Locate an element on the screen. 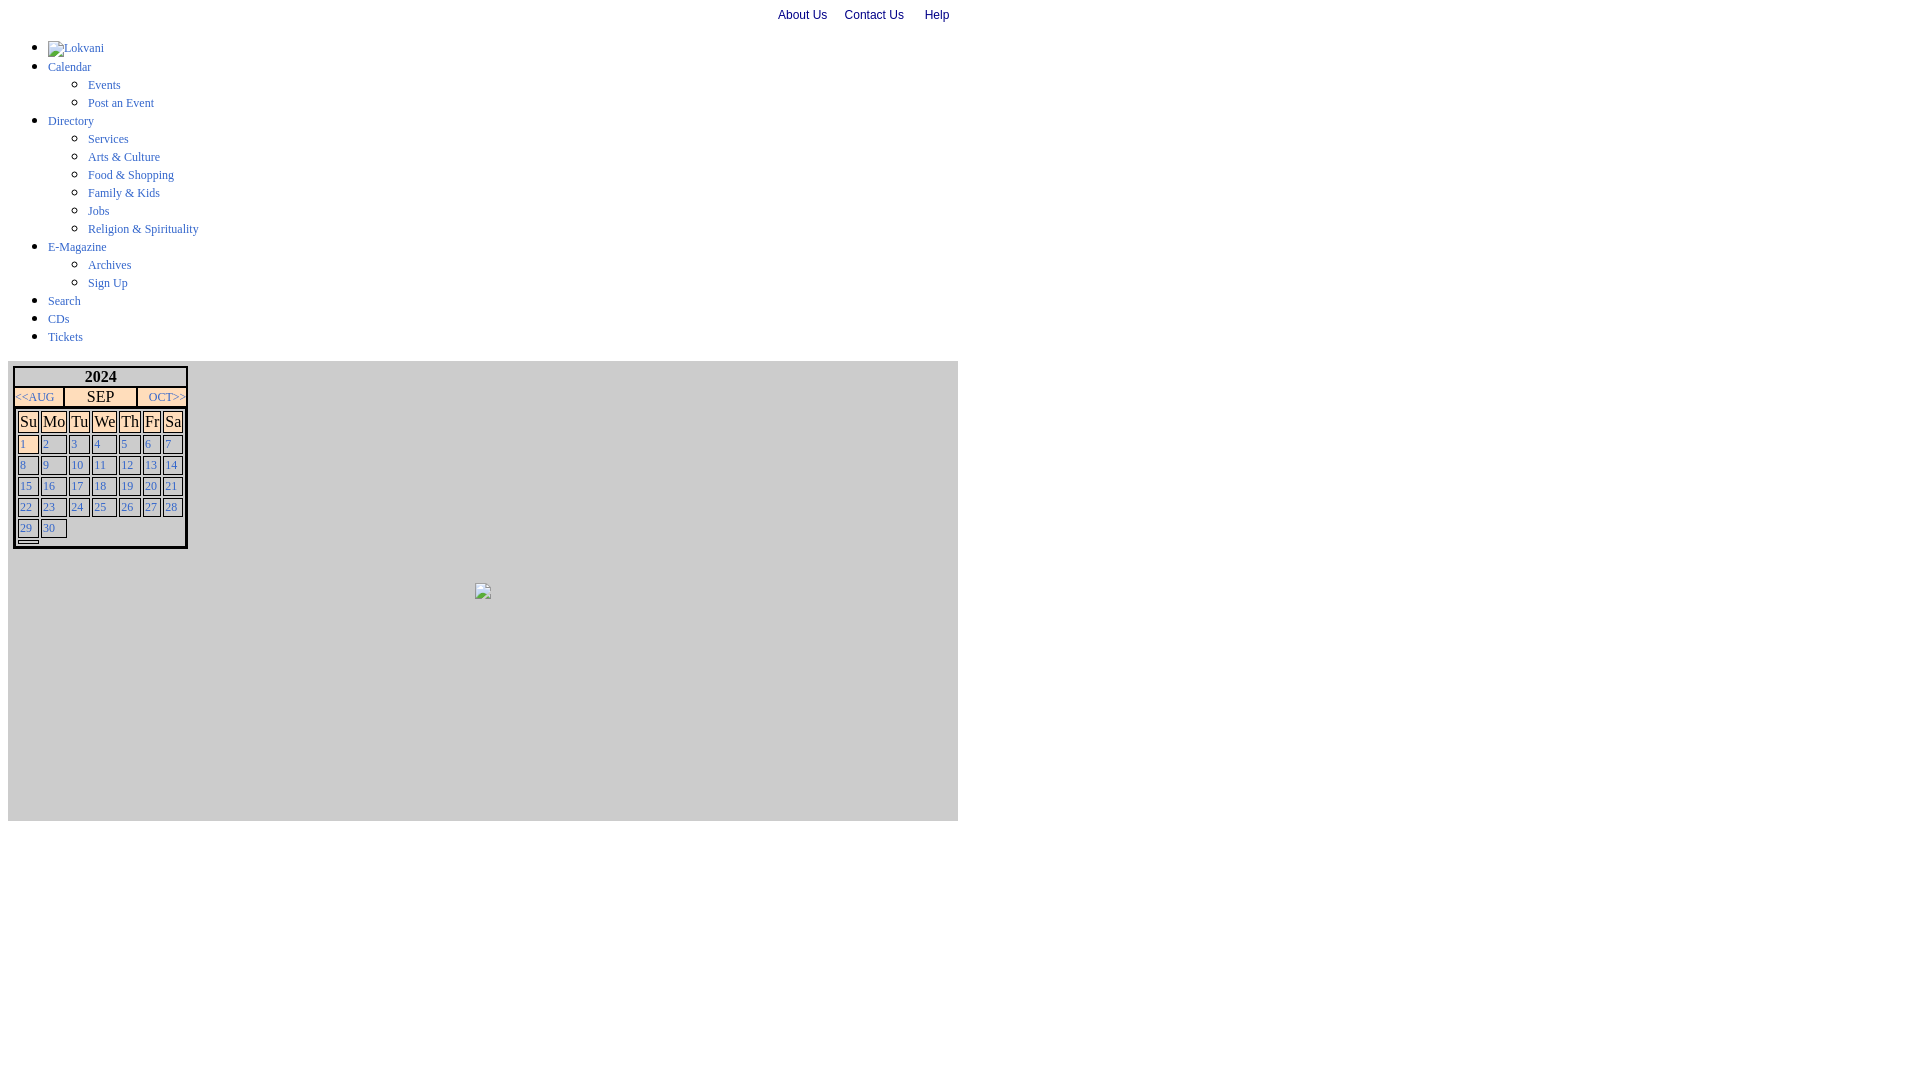 Image resolution: width=1920 pixels, height=1080 pixels. Help is located at coordinates (938, 14).